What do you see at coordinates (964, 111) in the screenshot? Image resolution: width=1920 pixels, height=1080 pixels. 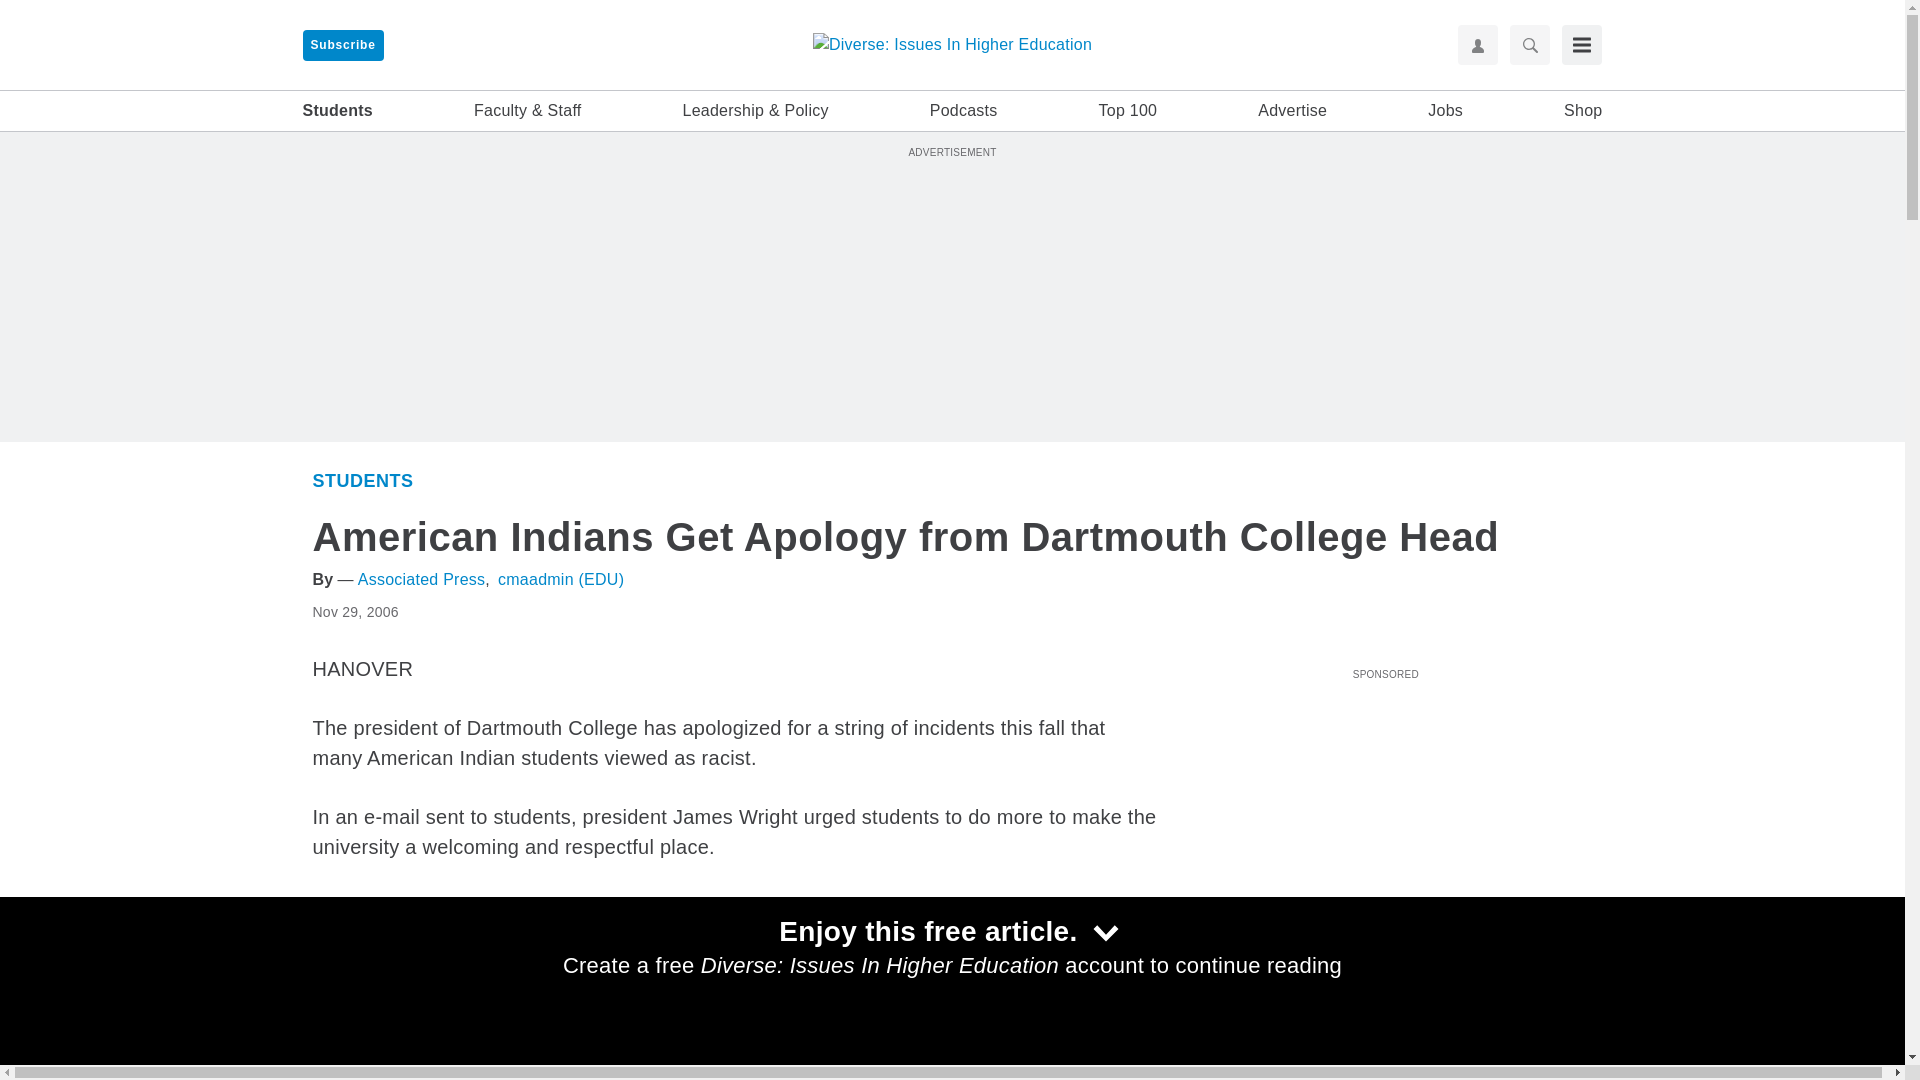 I see `Podcasts` at bounding box center [964, 111].